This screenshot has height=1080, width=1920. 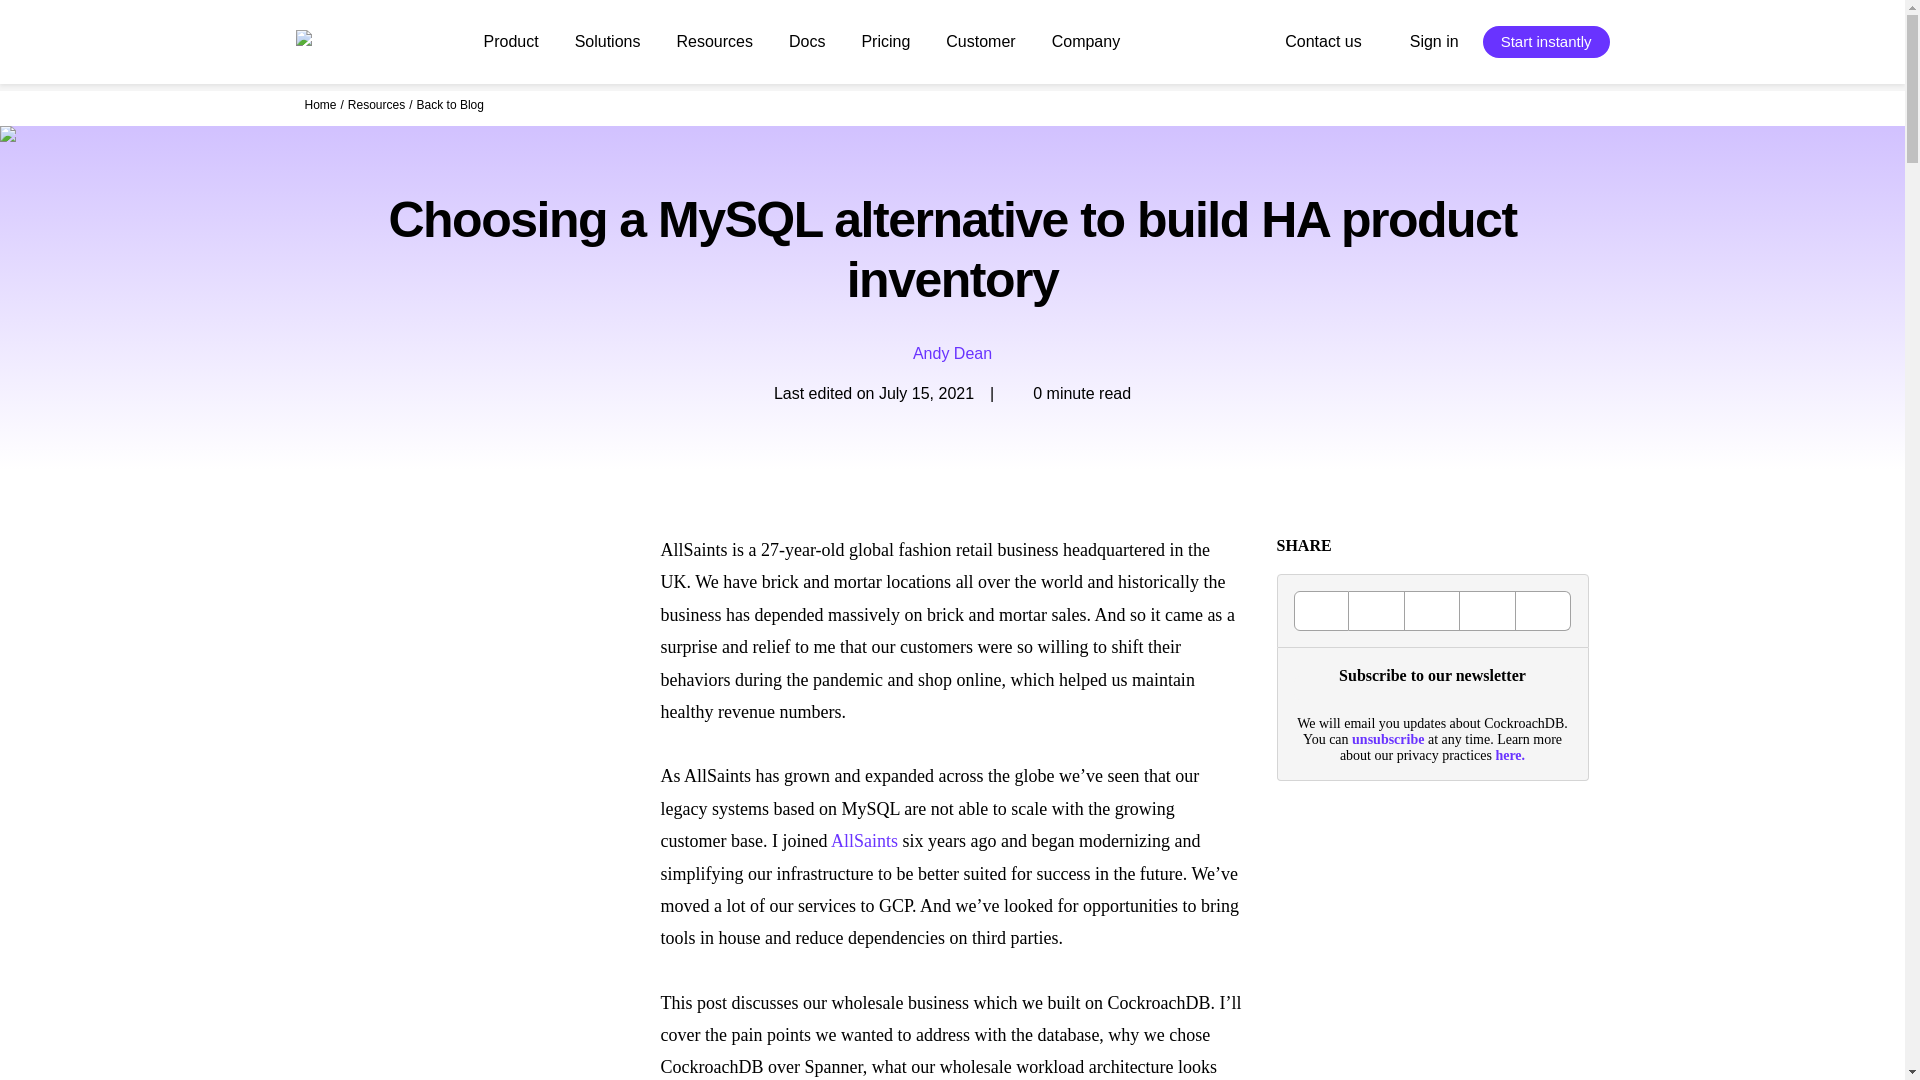 What do you see at coordinates (864, 840) in the screenshot?
I see `AllSaints` at bounding box center [864, 840].